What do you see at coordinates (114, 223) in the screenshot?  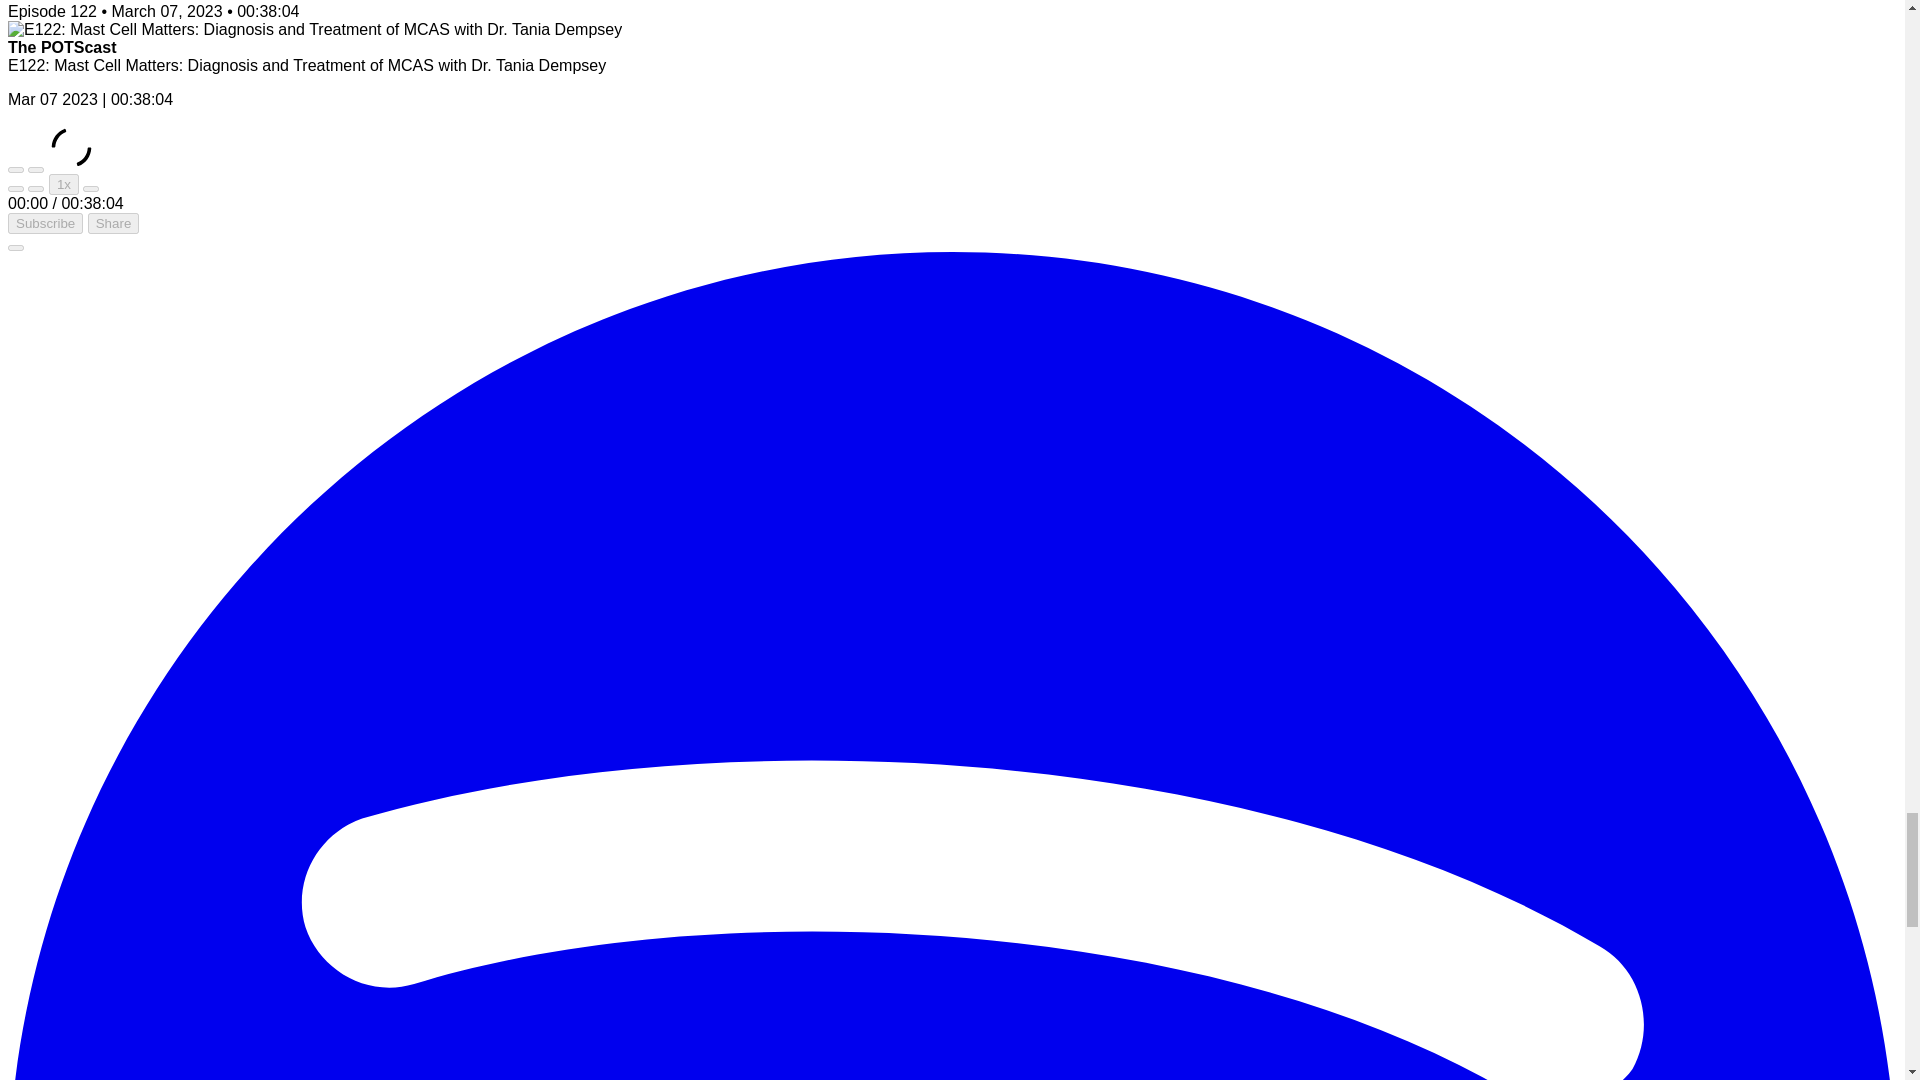 I see `Share` at bounding box center [114, 223].